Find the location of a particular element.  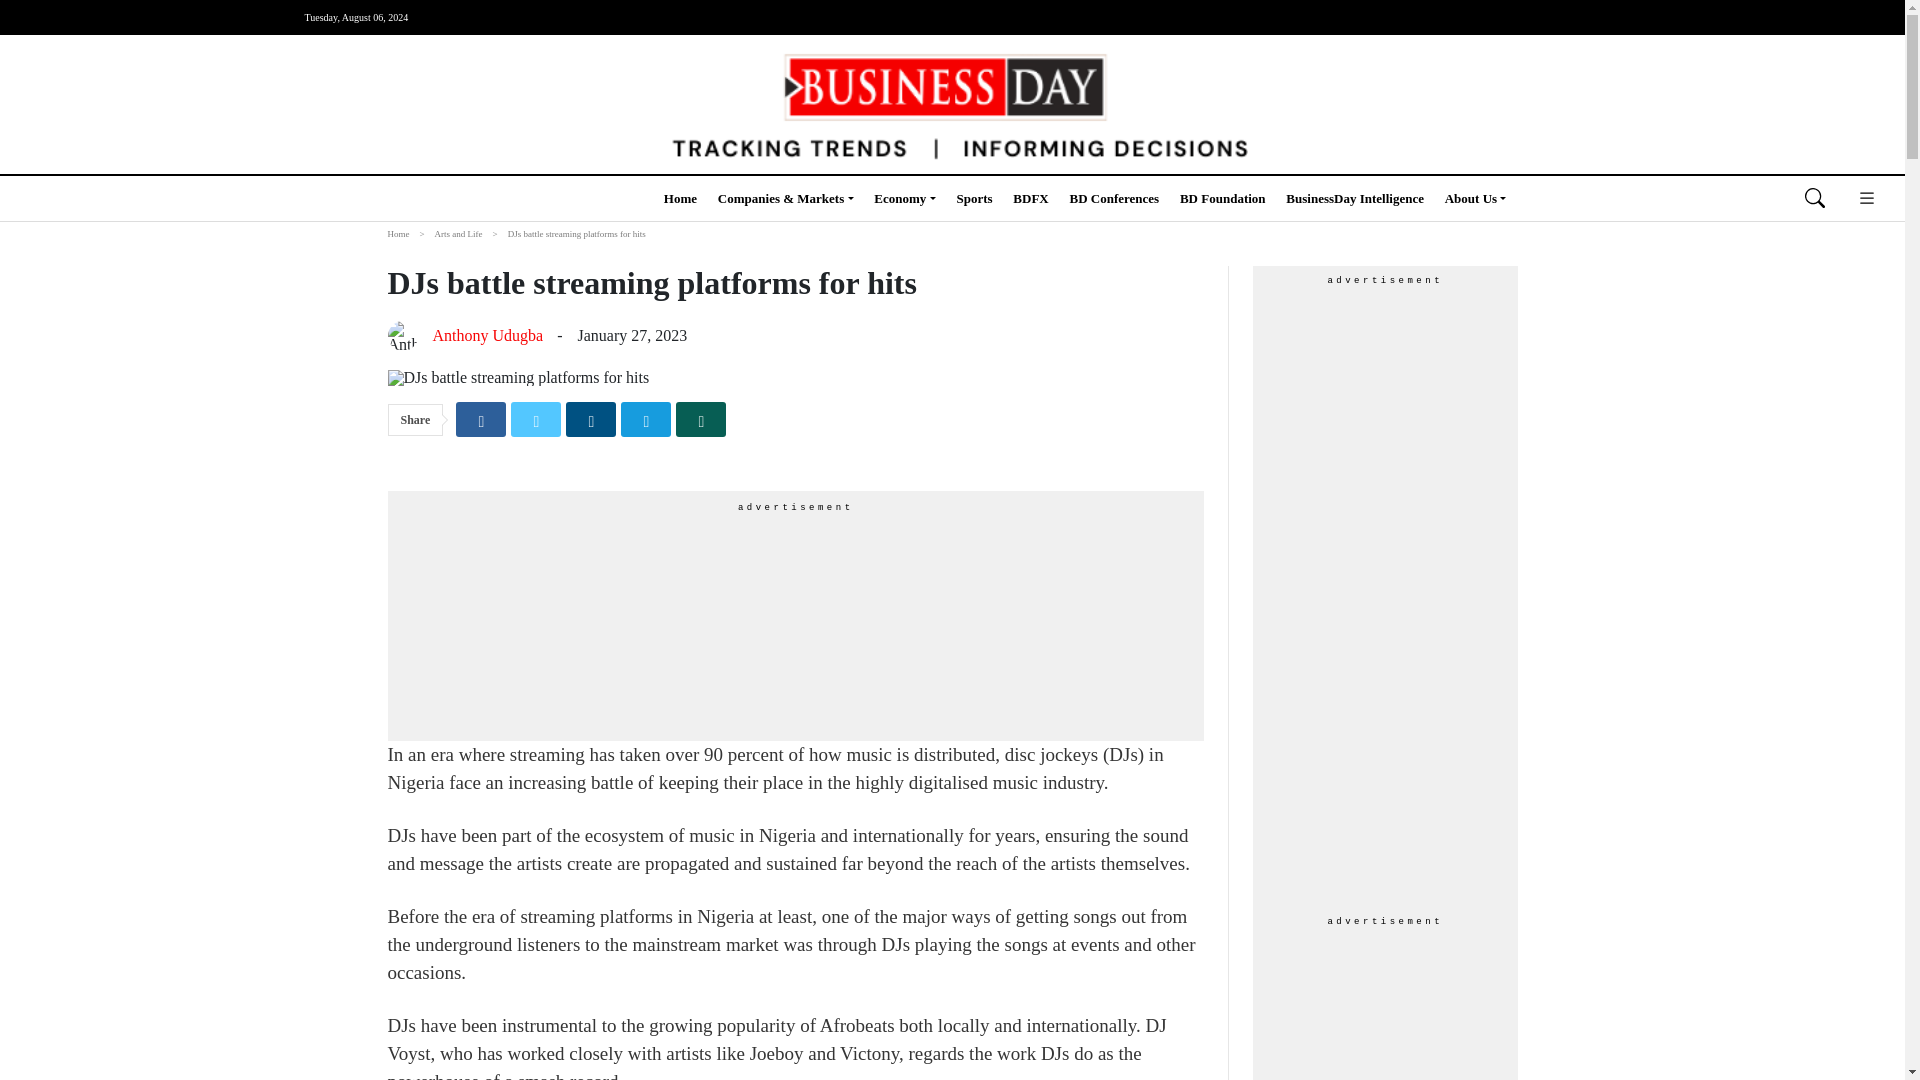

BD Conferences is located at coordinates (1114, 198).